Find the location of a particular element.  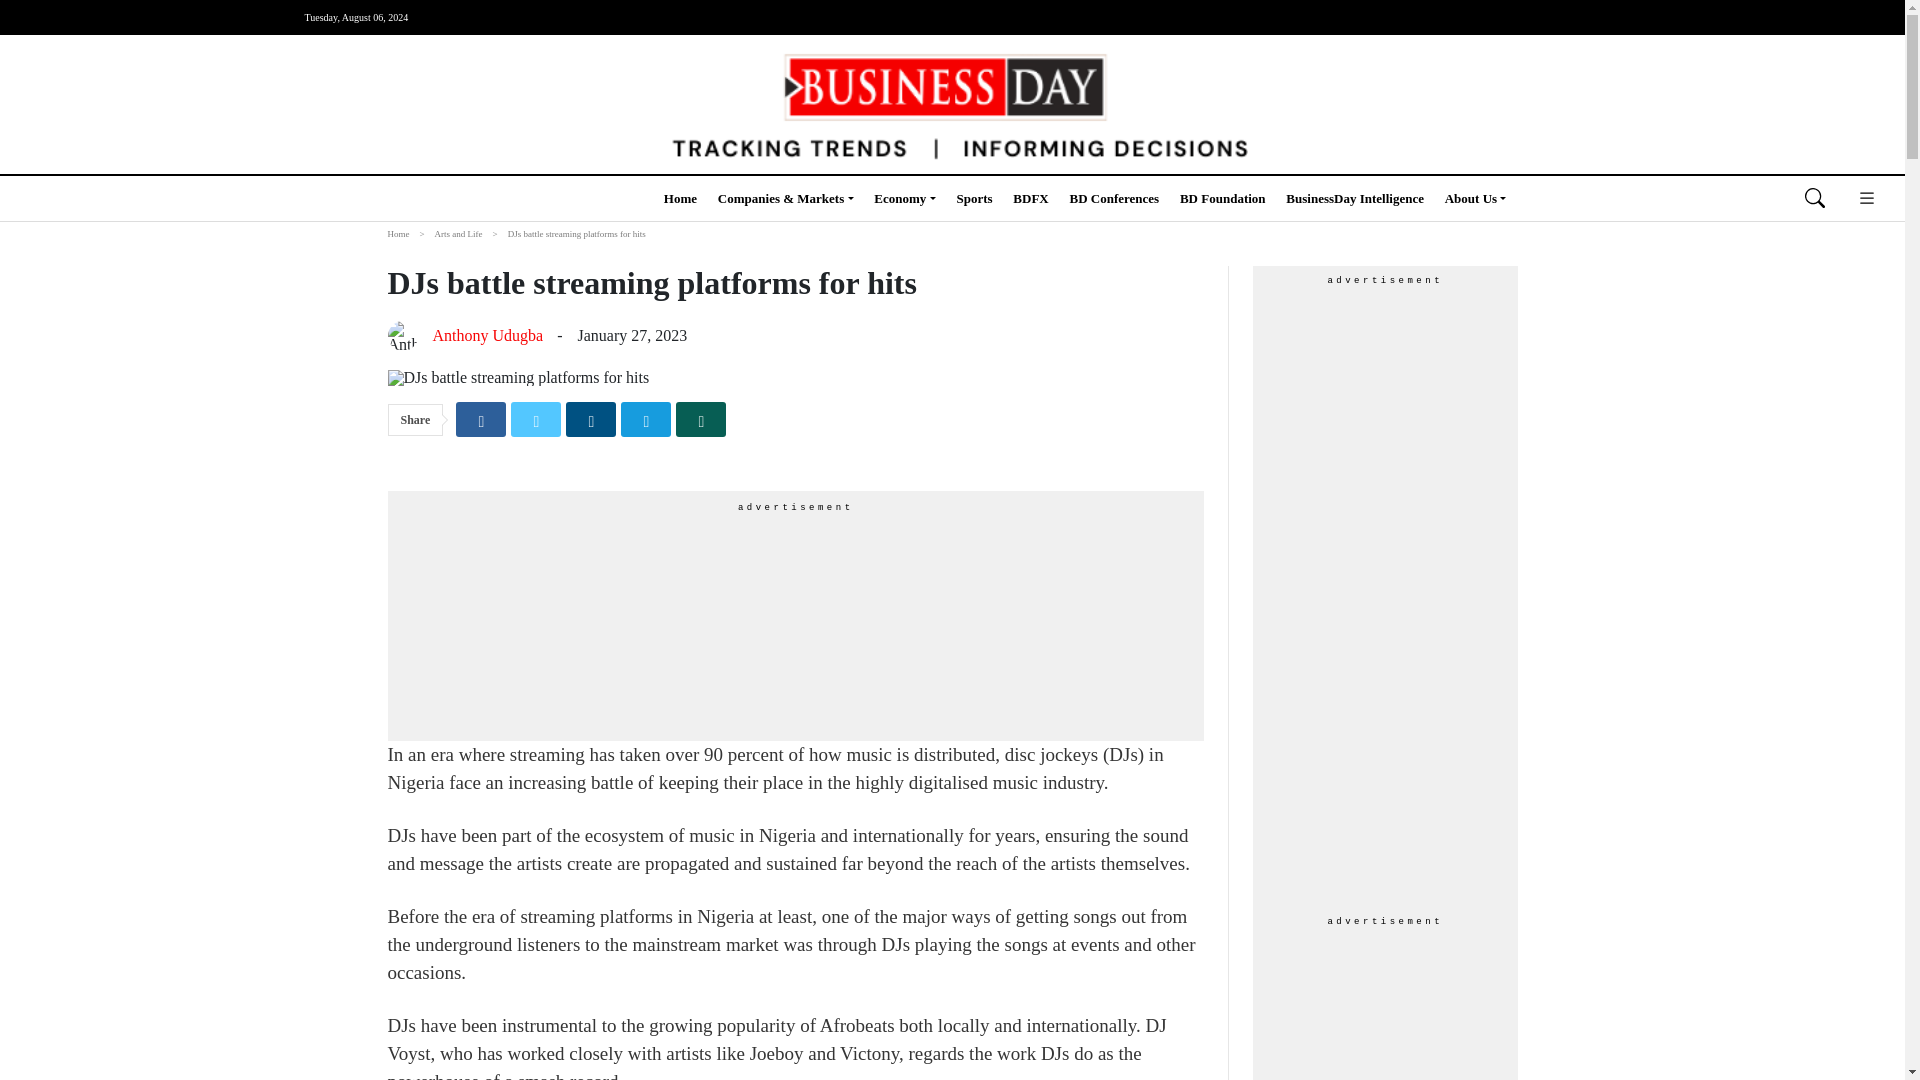

BD Conferences is located at coordinates (1114, 198).